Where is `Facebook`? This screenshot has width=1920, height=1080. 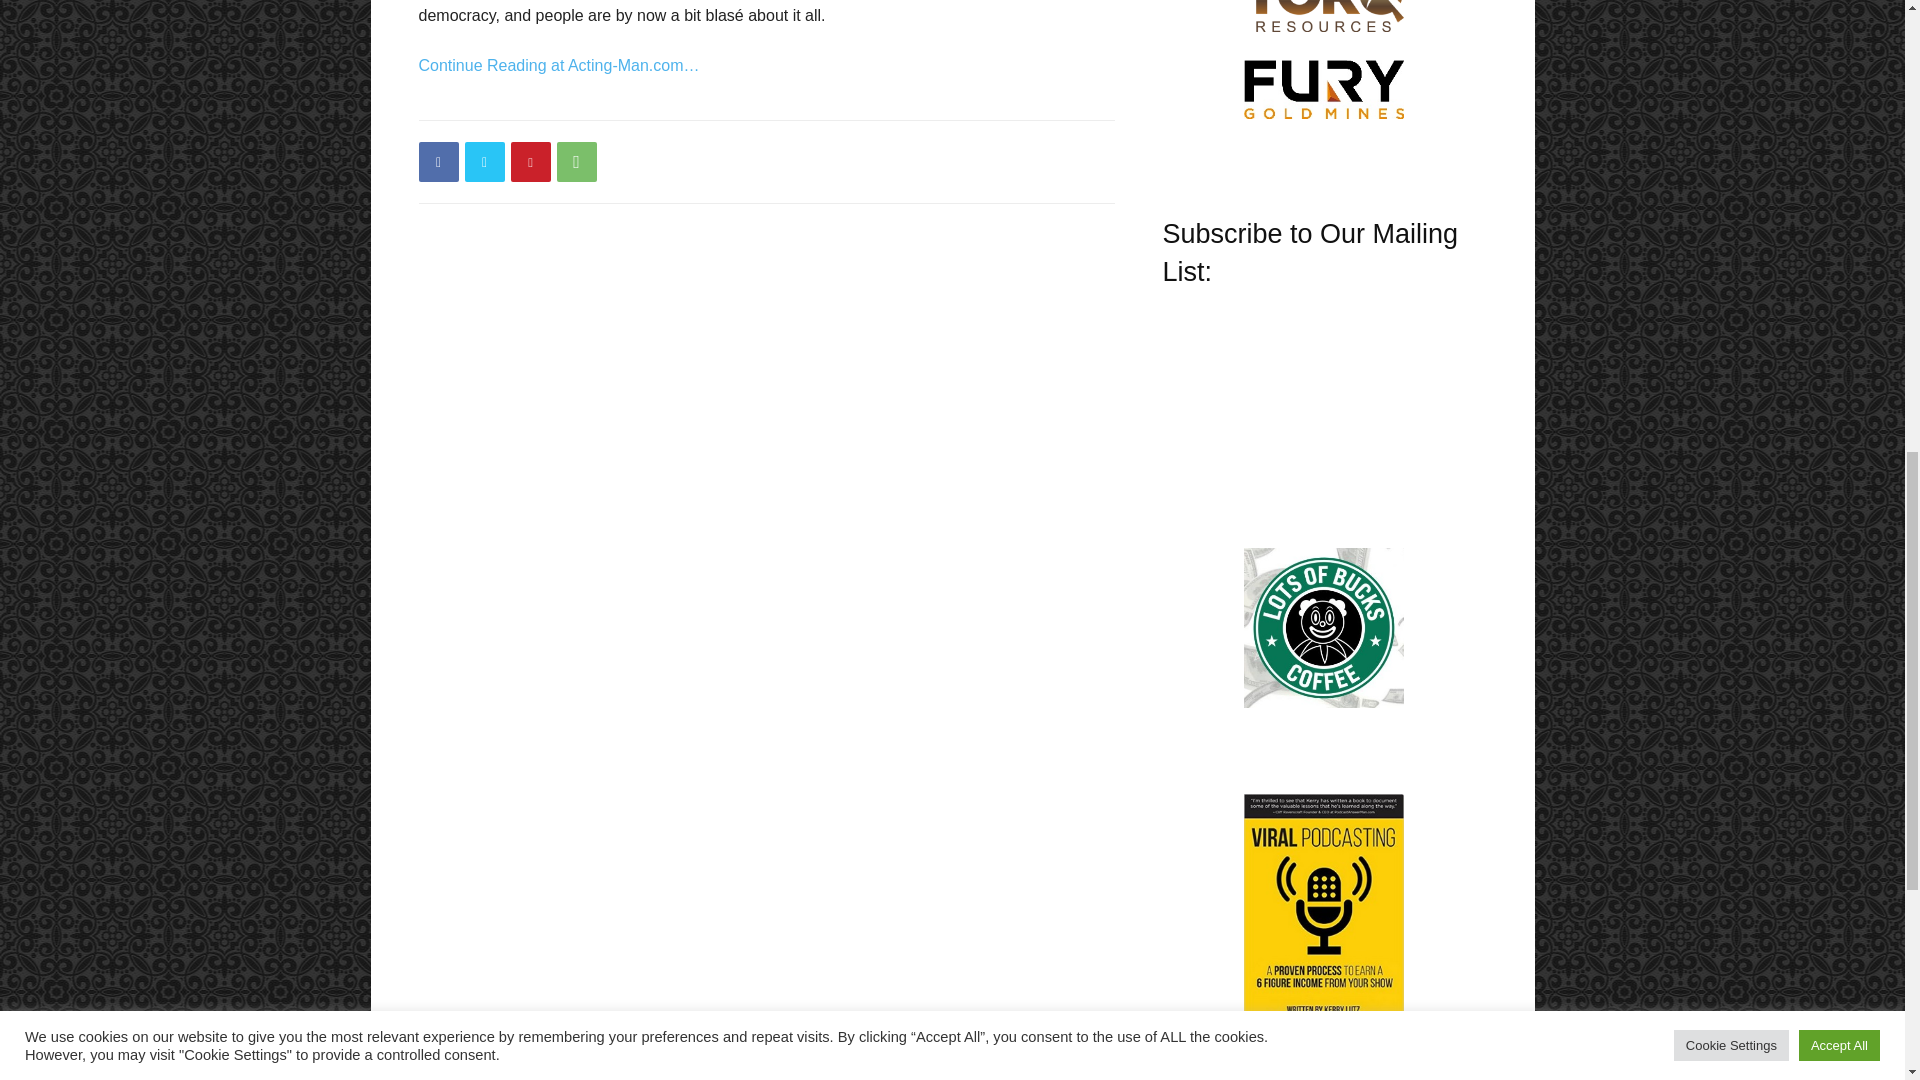 Facebook is located at coordinates (438, 162).